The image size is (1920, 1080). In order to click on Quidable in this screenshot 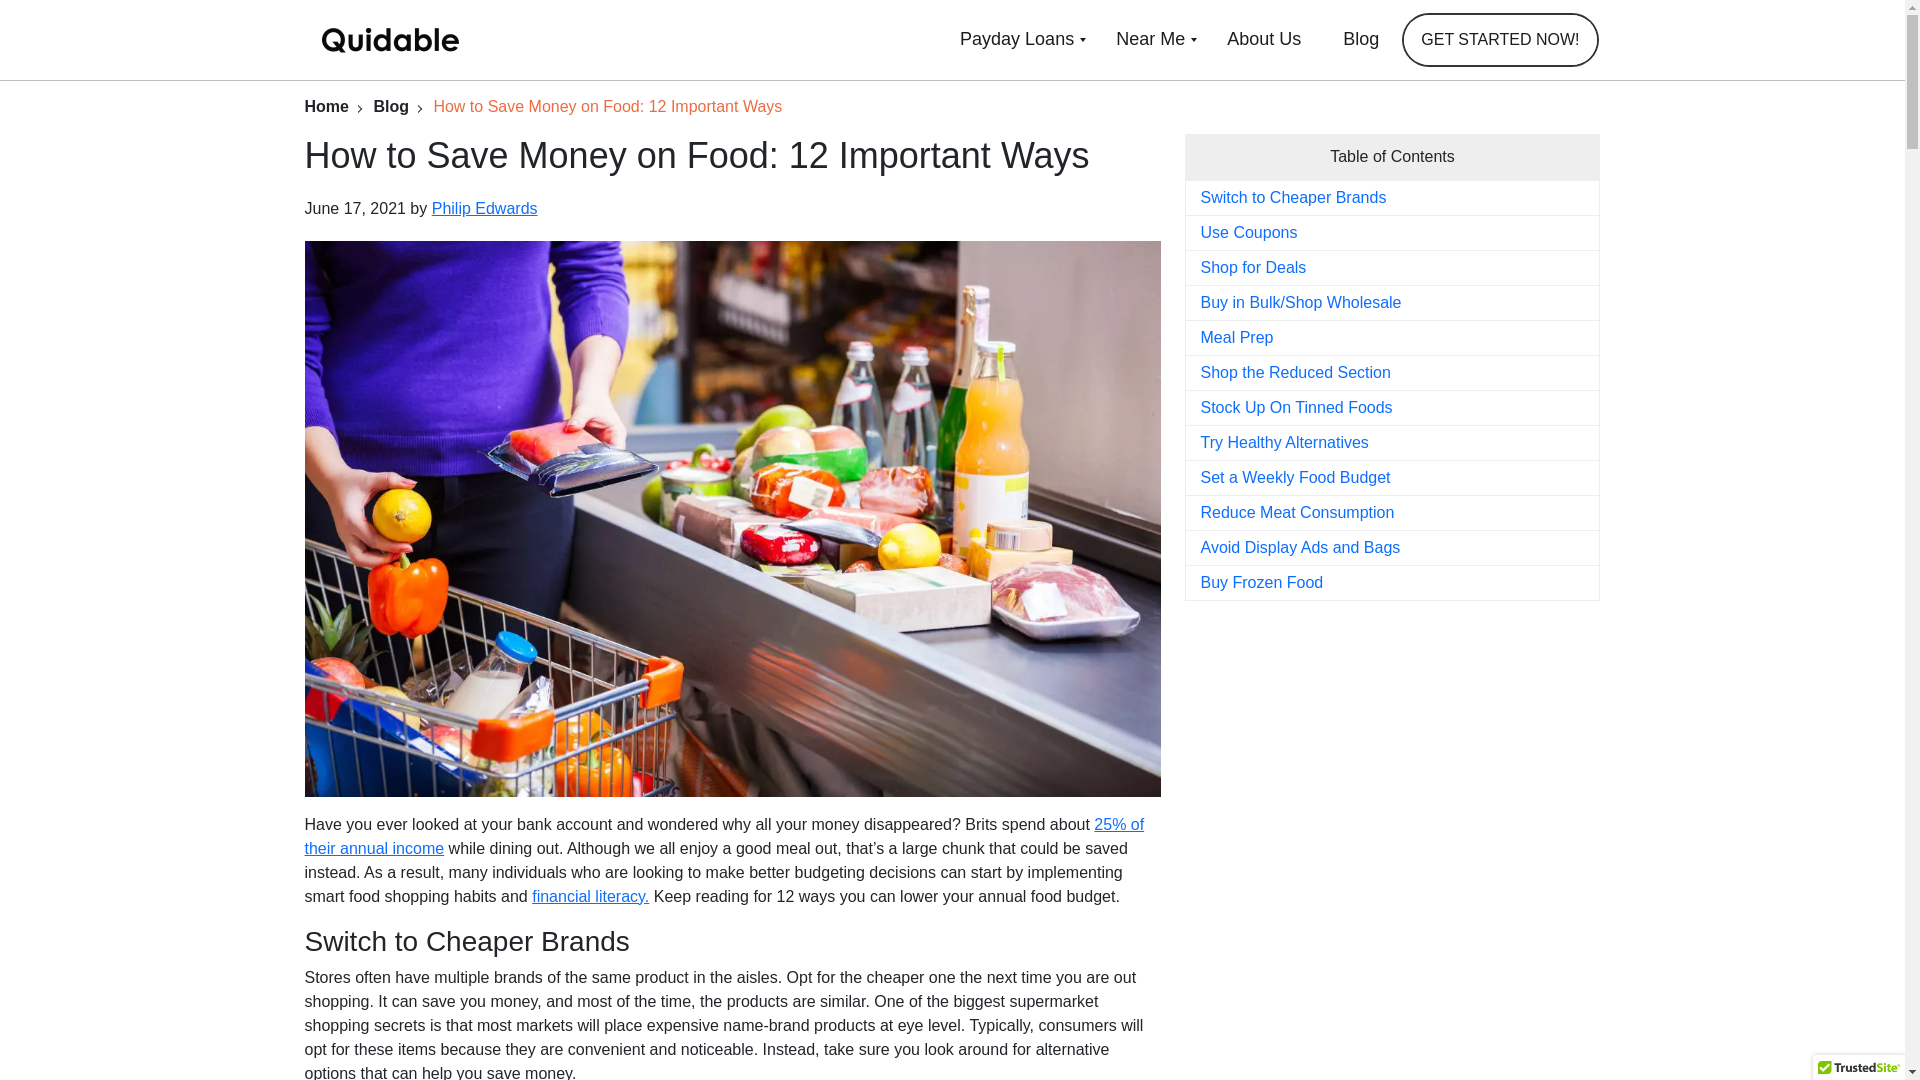, I will do `click(388, 40)`.